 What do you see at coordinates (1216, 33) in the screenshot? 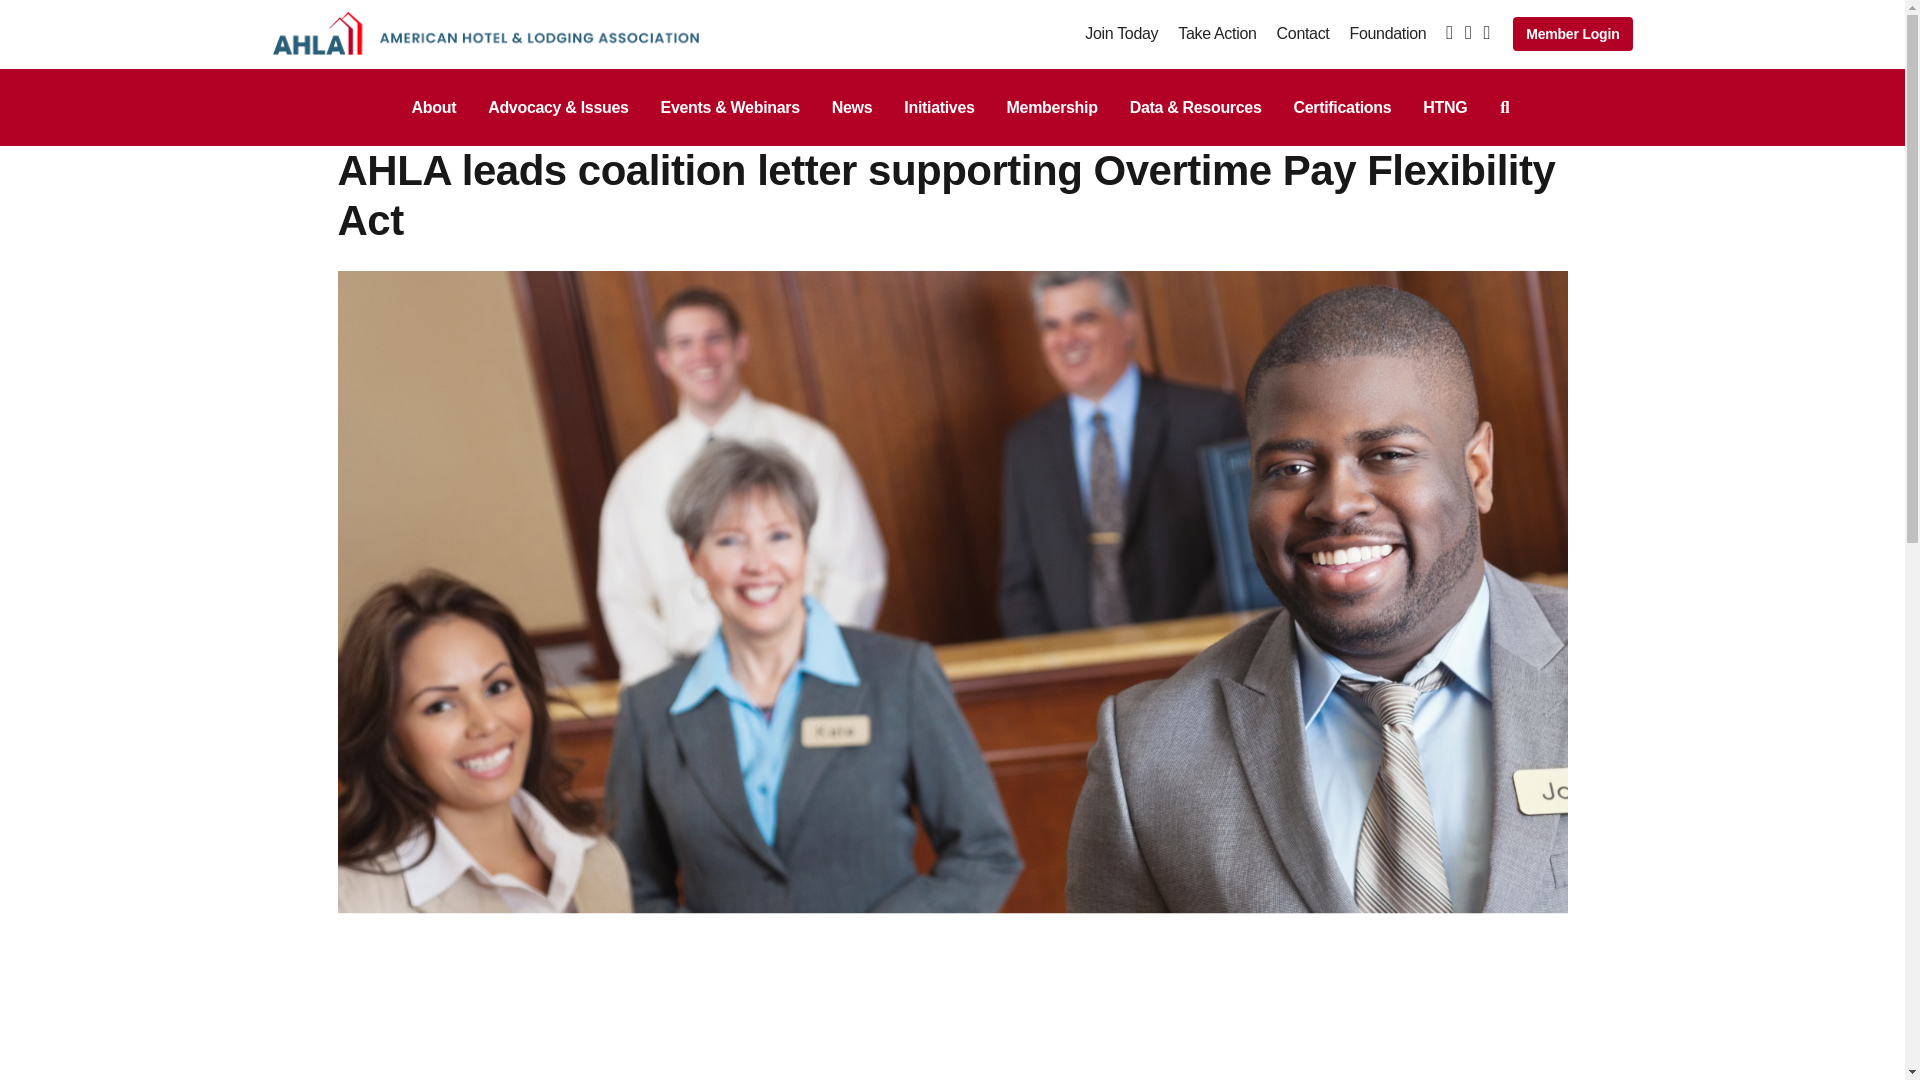
I see `Take Action` at bounding box center [1216, 33].